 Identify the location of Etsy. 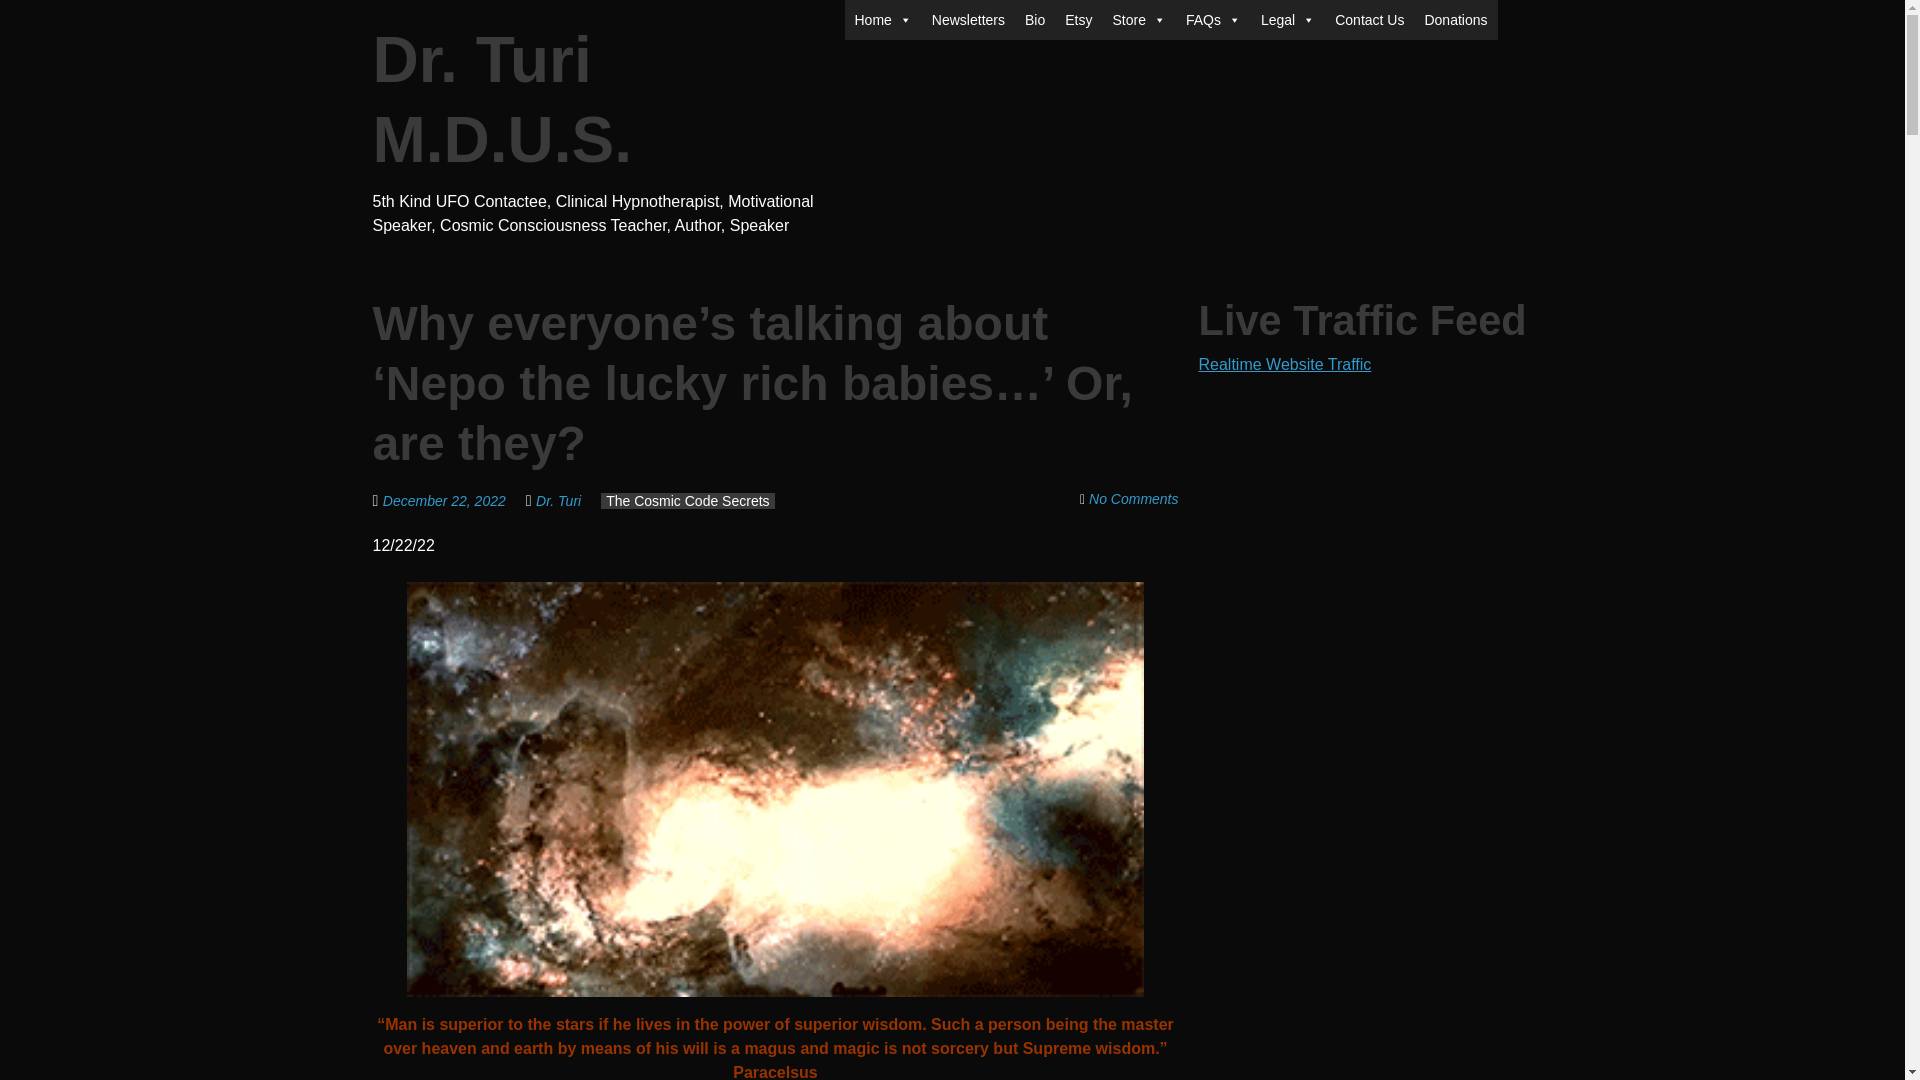
(1078, 20).